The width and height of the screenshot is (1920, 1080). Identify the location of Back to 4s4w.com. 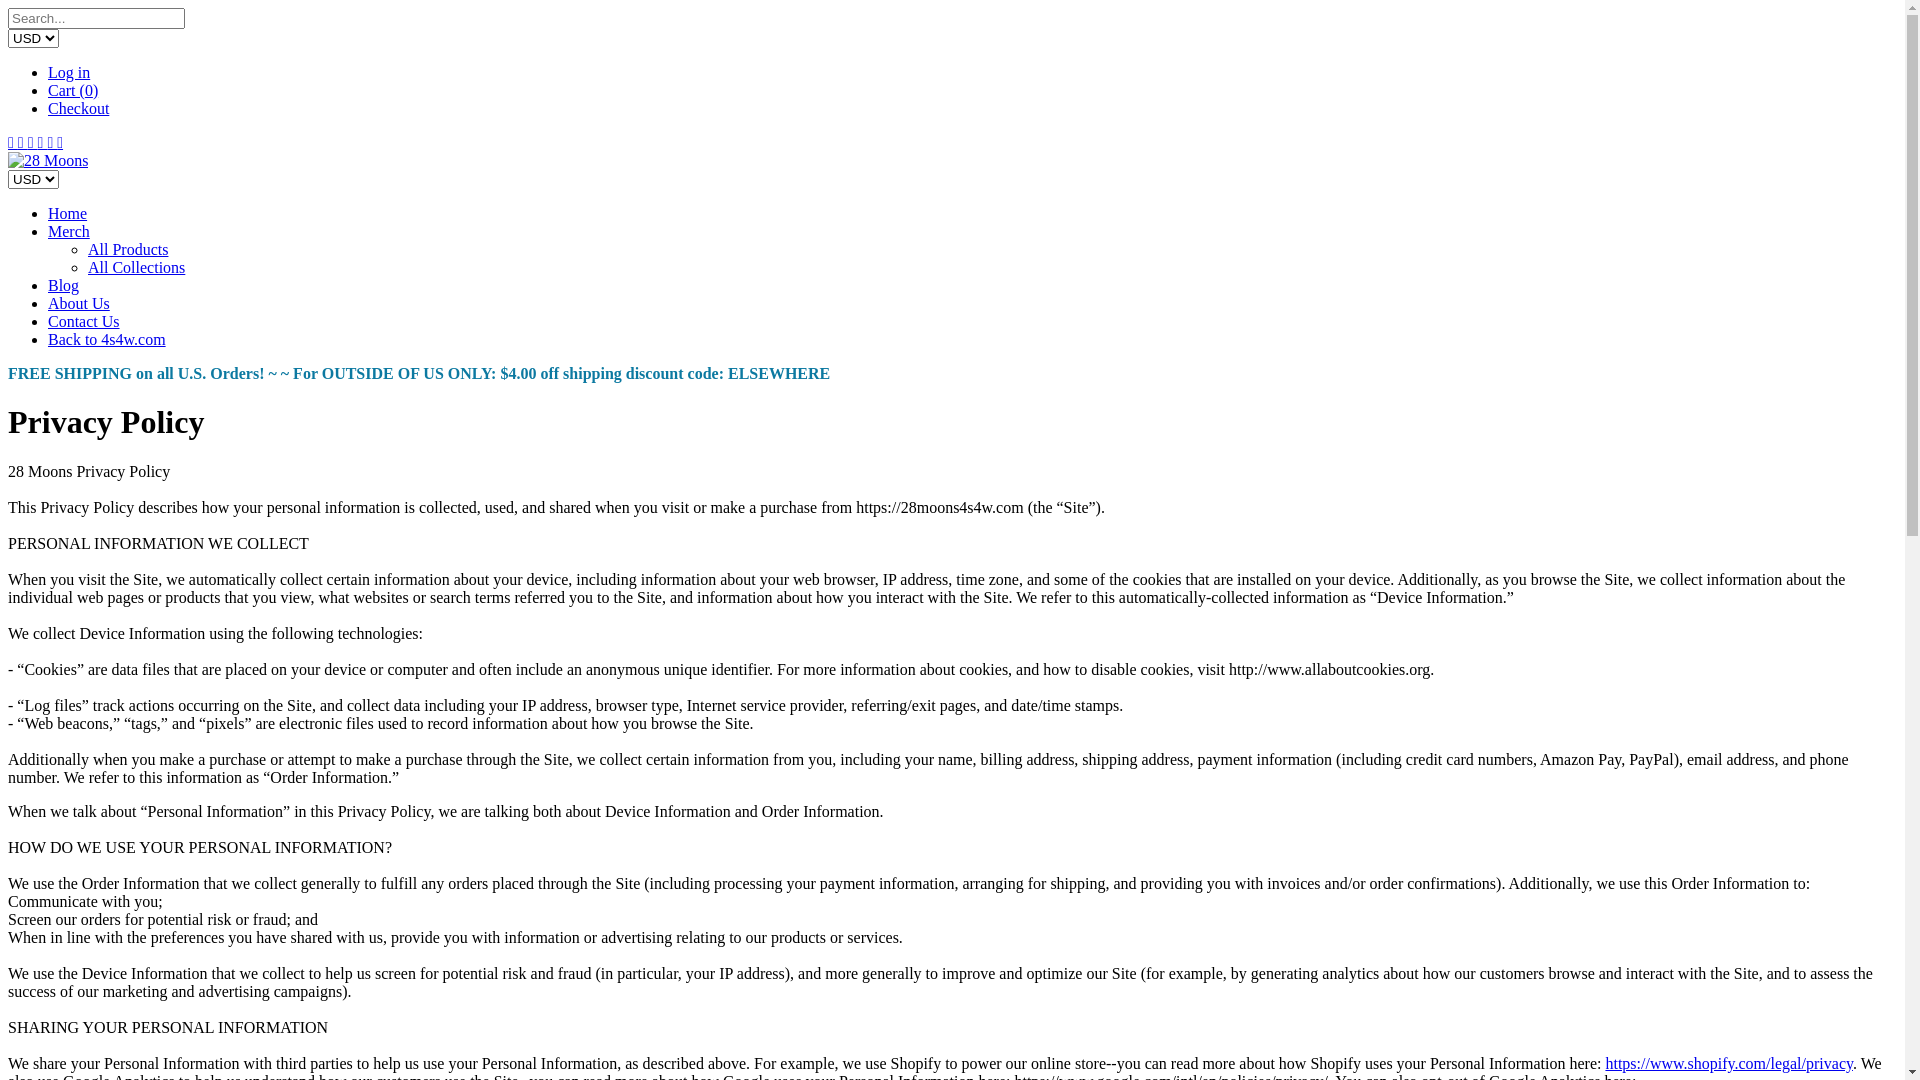
(107, 340).